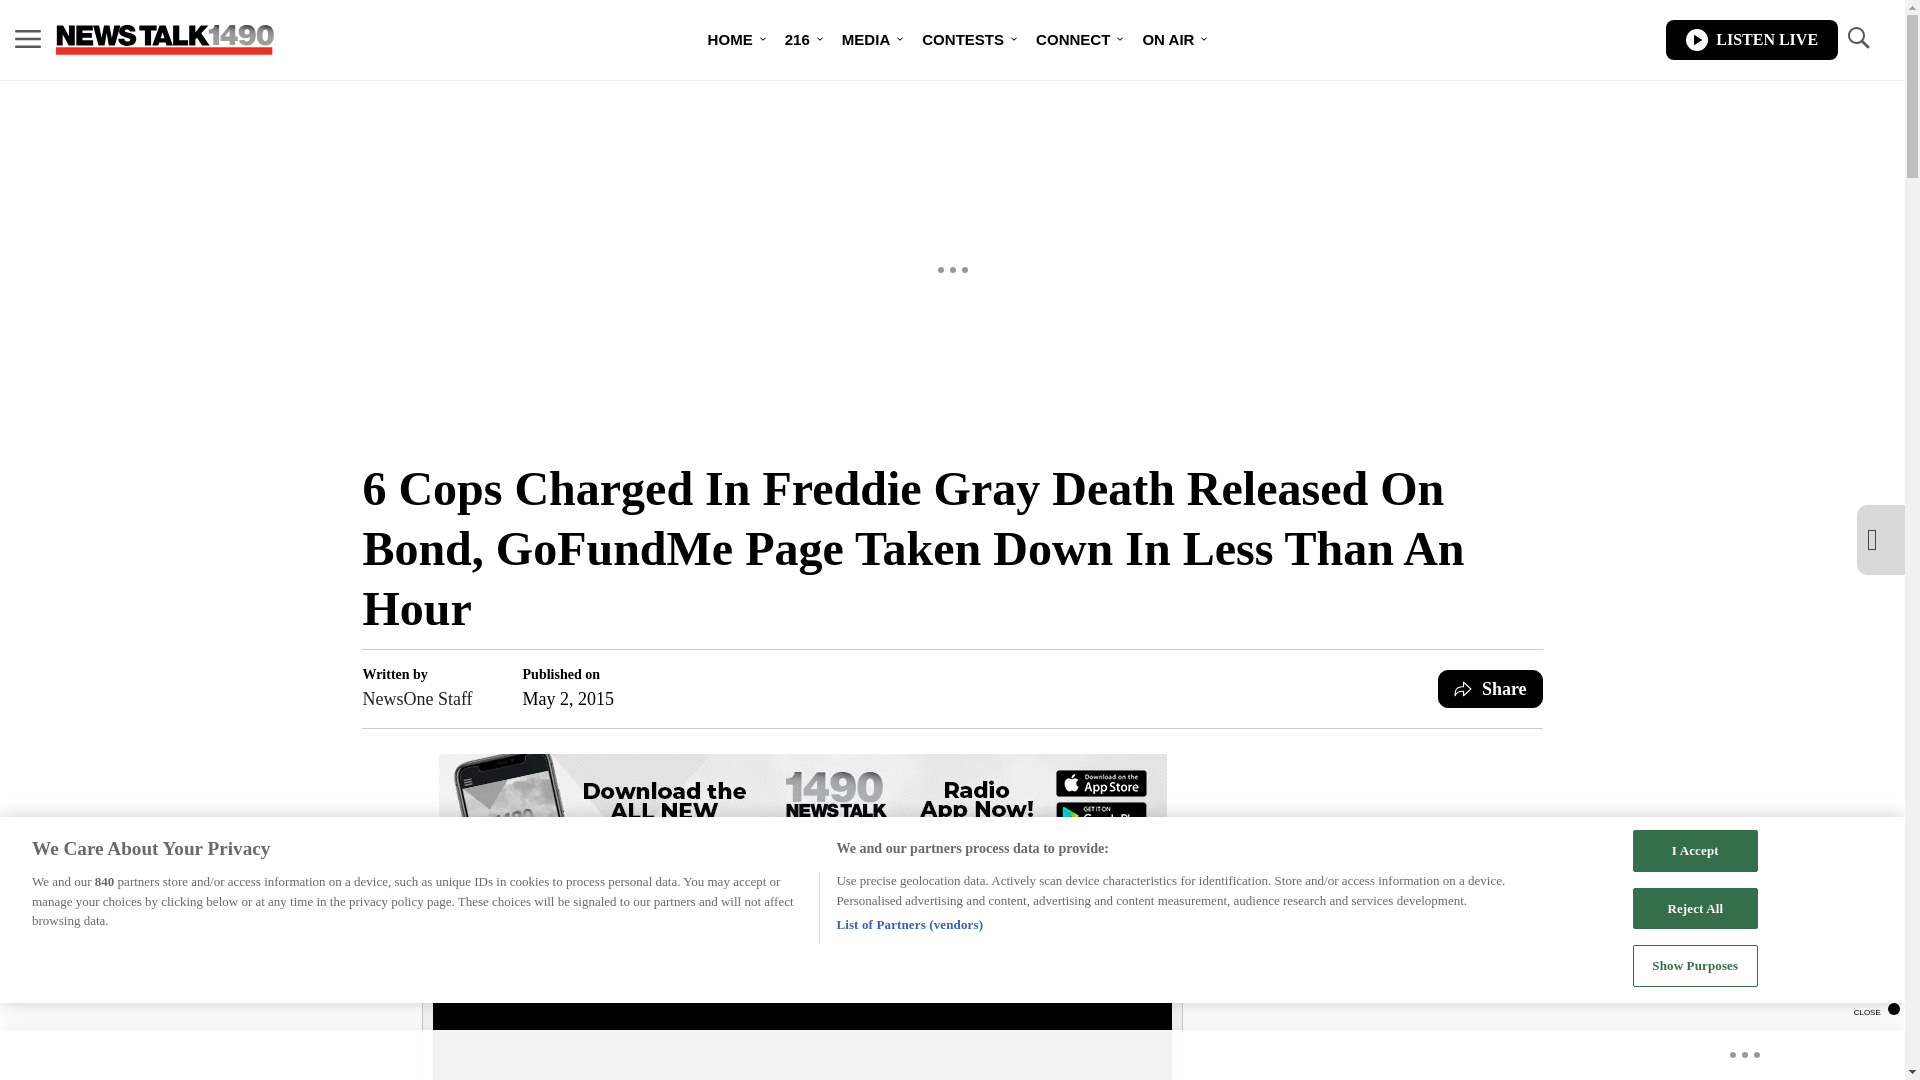 The image size is (1920, 1080). What do you see at coordinates (1752, 40) in the screenshot?
I see `LISTEN LIVE` at bounding box center [1752, 40].